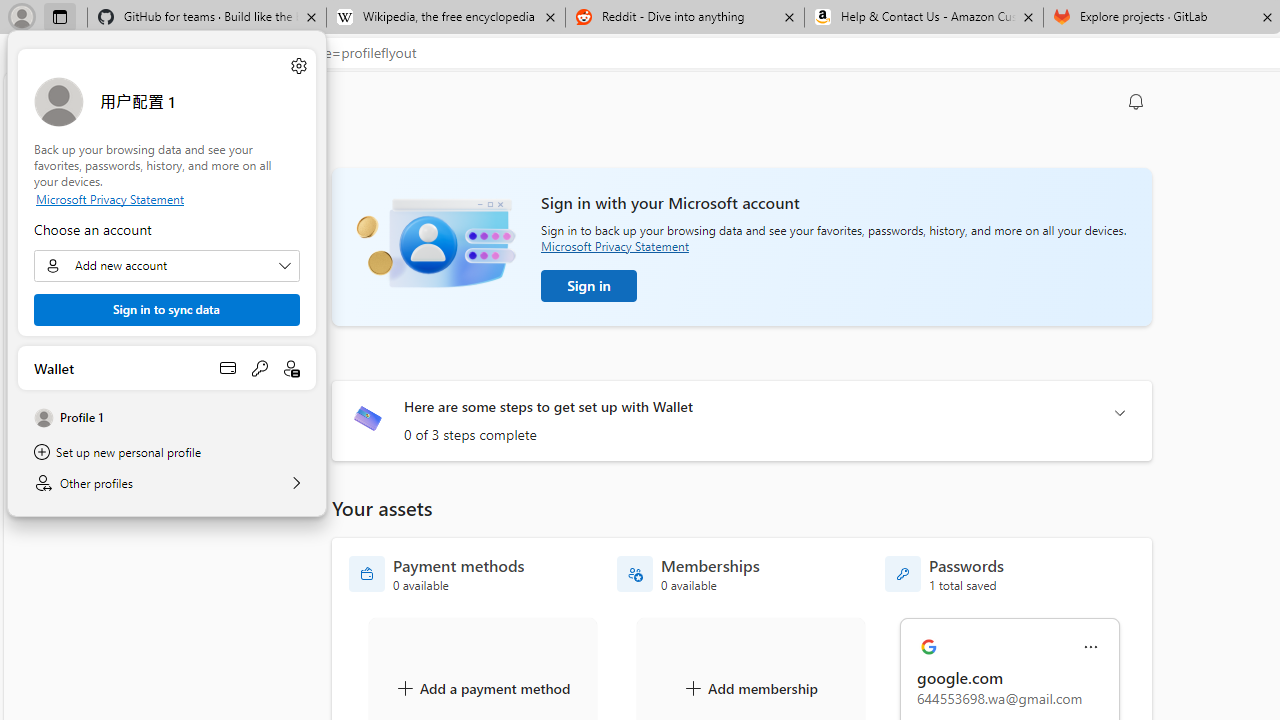 The image size is (1280, 720). Describe the element at coordinates (684, 18) in the screenshot. I see `Reddit - Dive into anything` at that location.